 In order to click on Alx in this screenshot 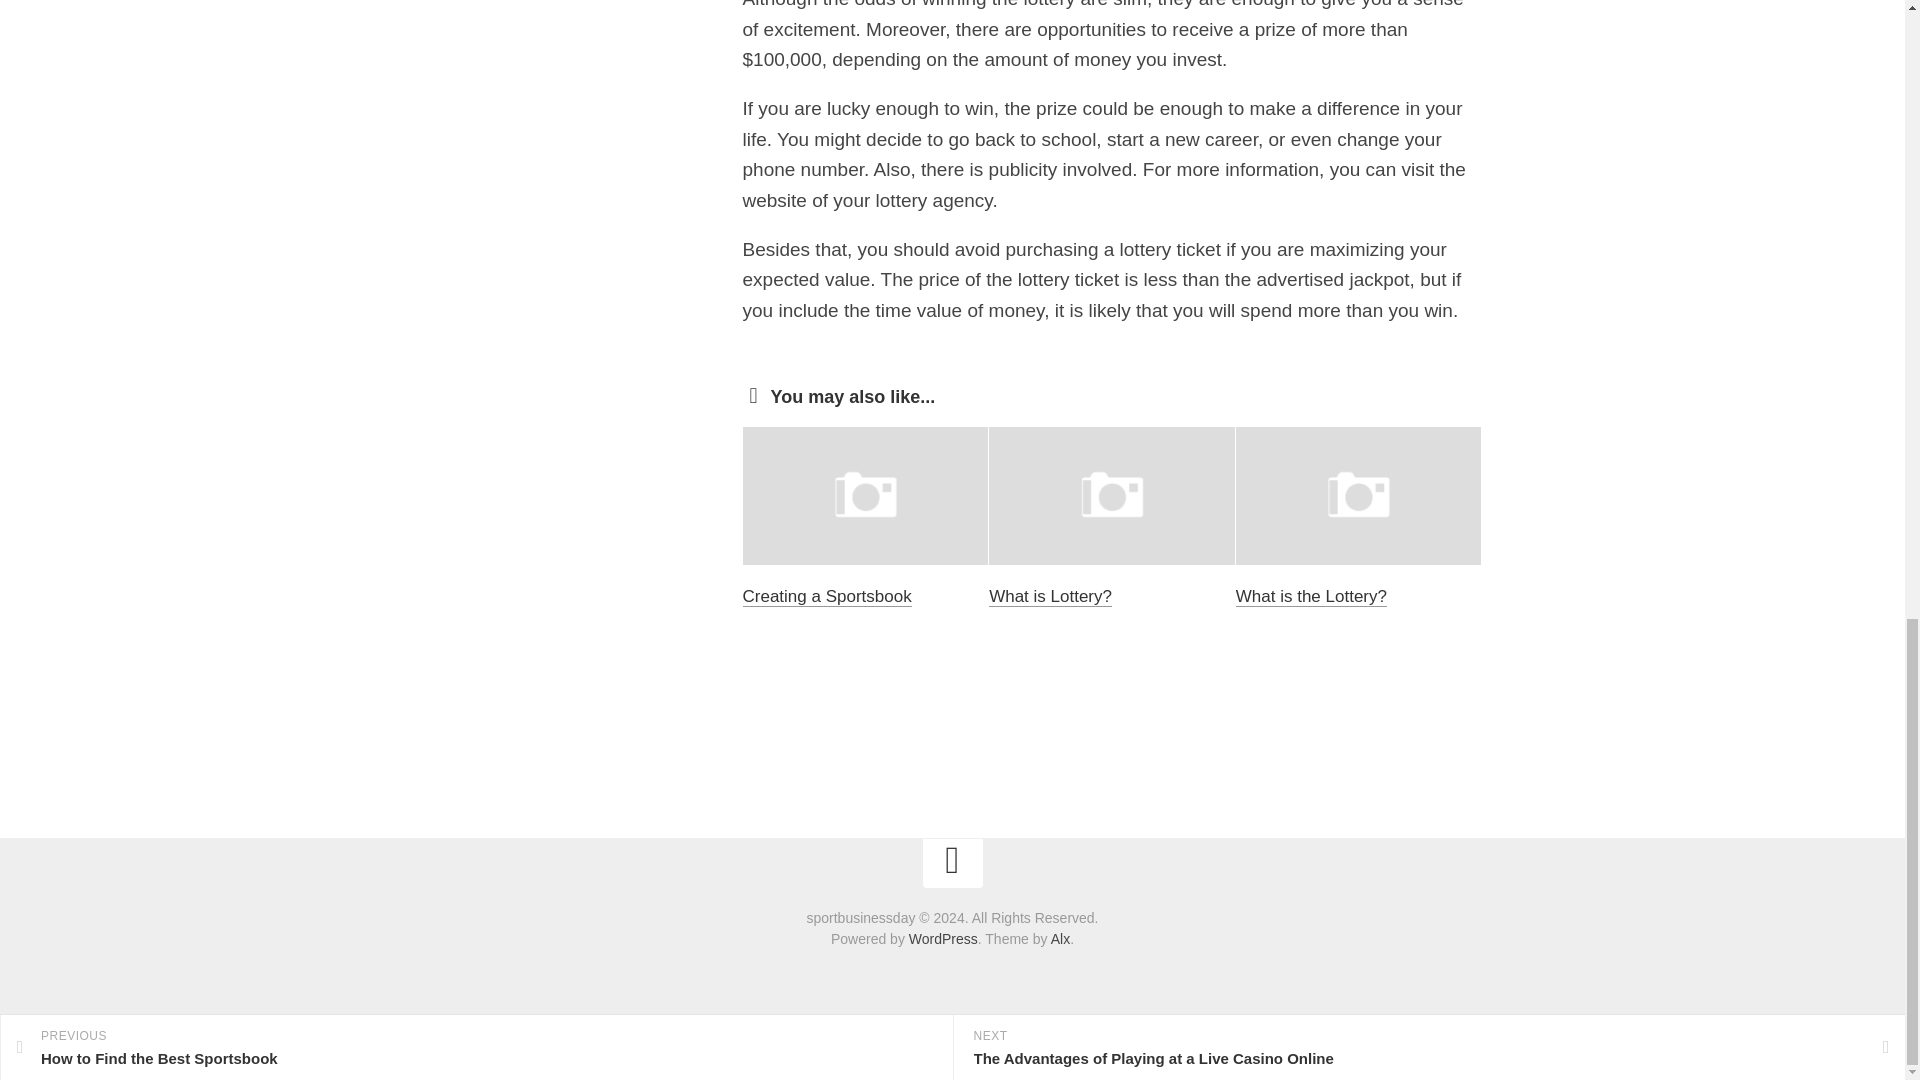, I will do `click(1060, 938)`.